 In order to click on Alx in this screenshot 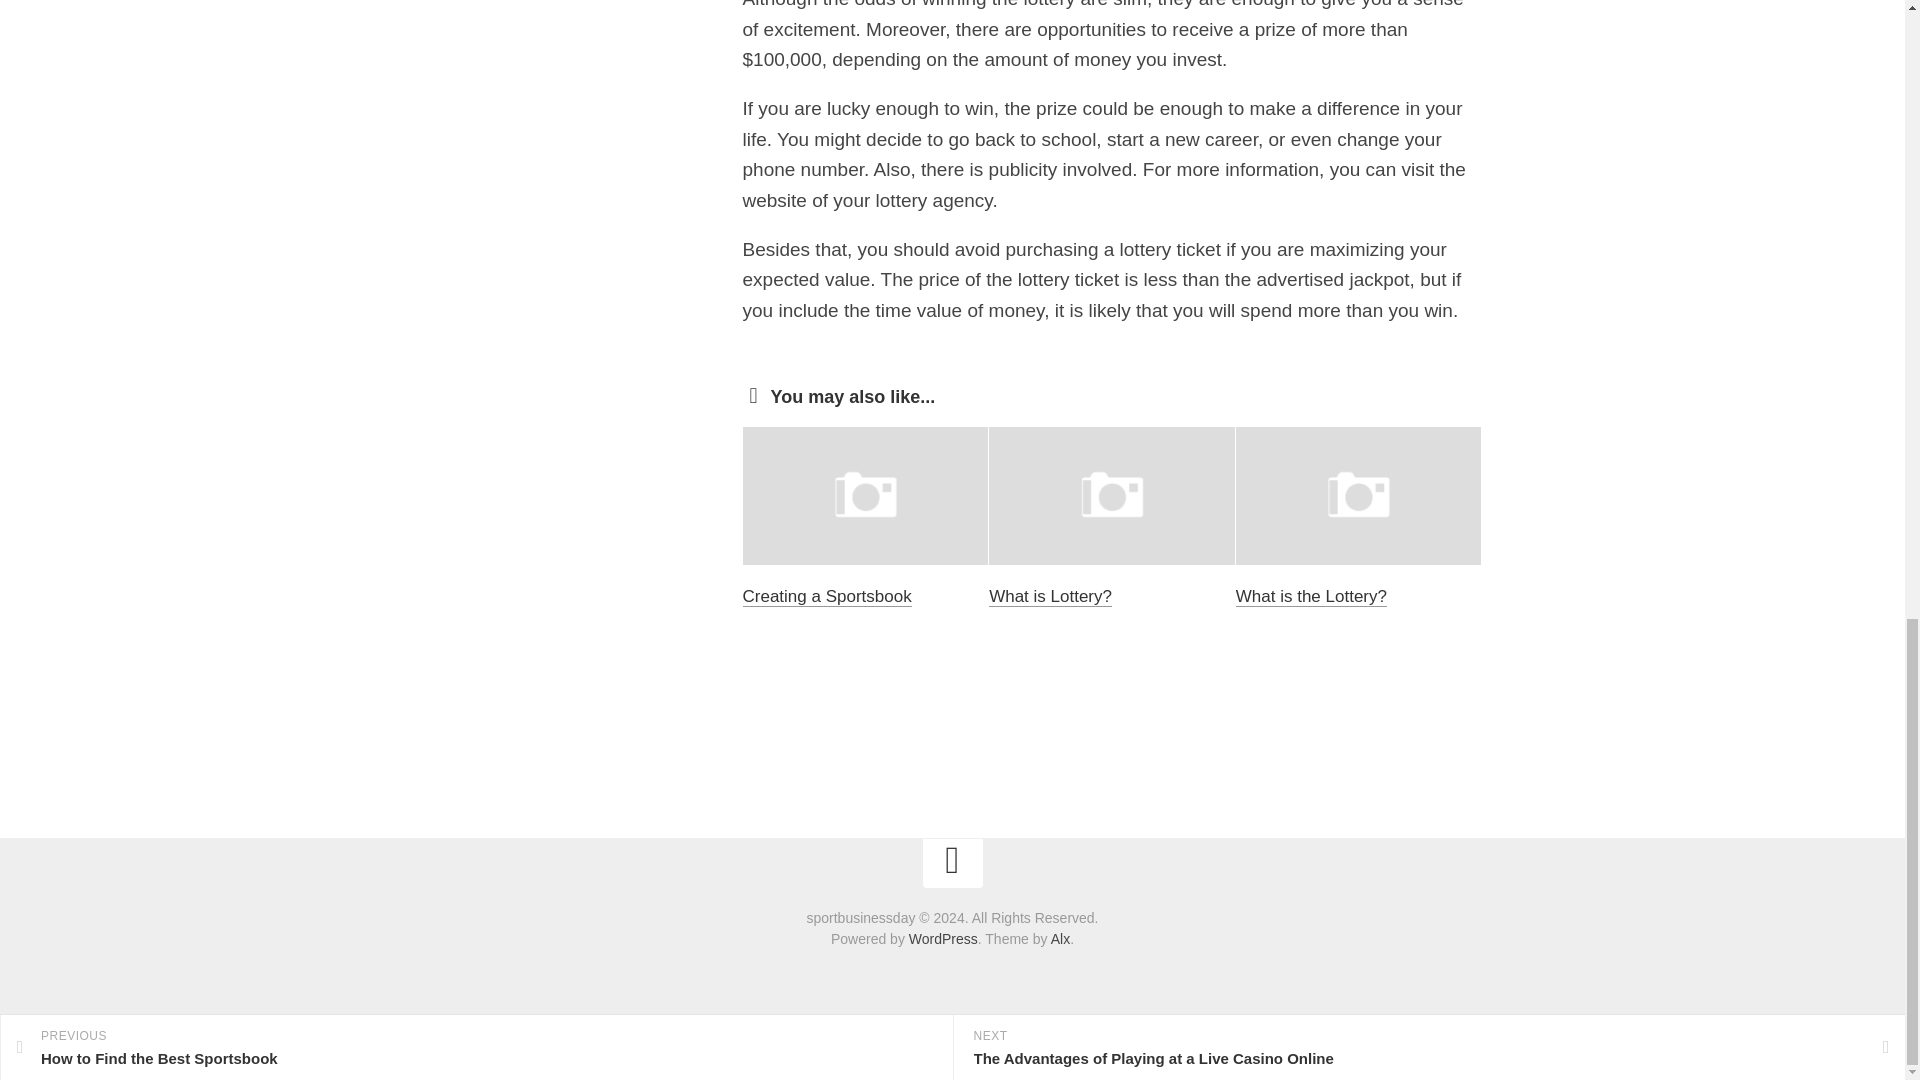, I will do `click(1060, 938)`.